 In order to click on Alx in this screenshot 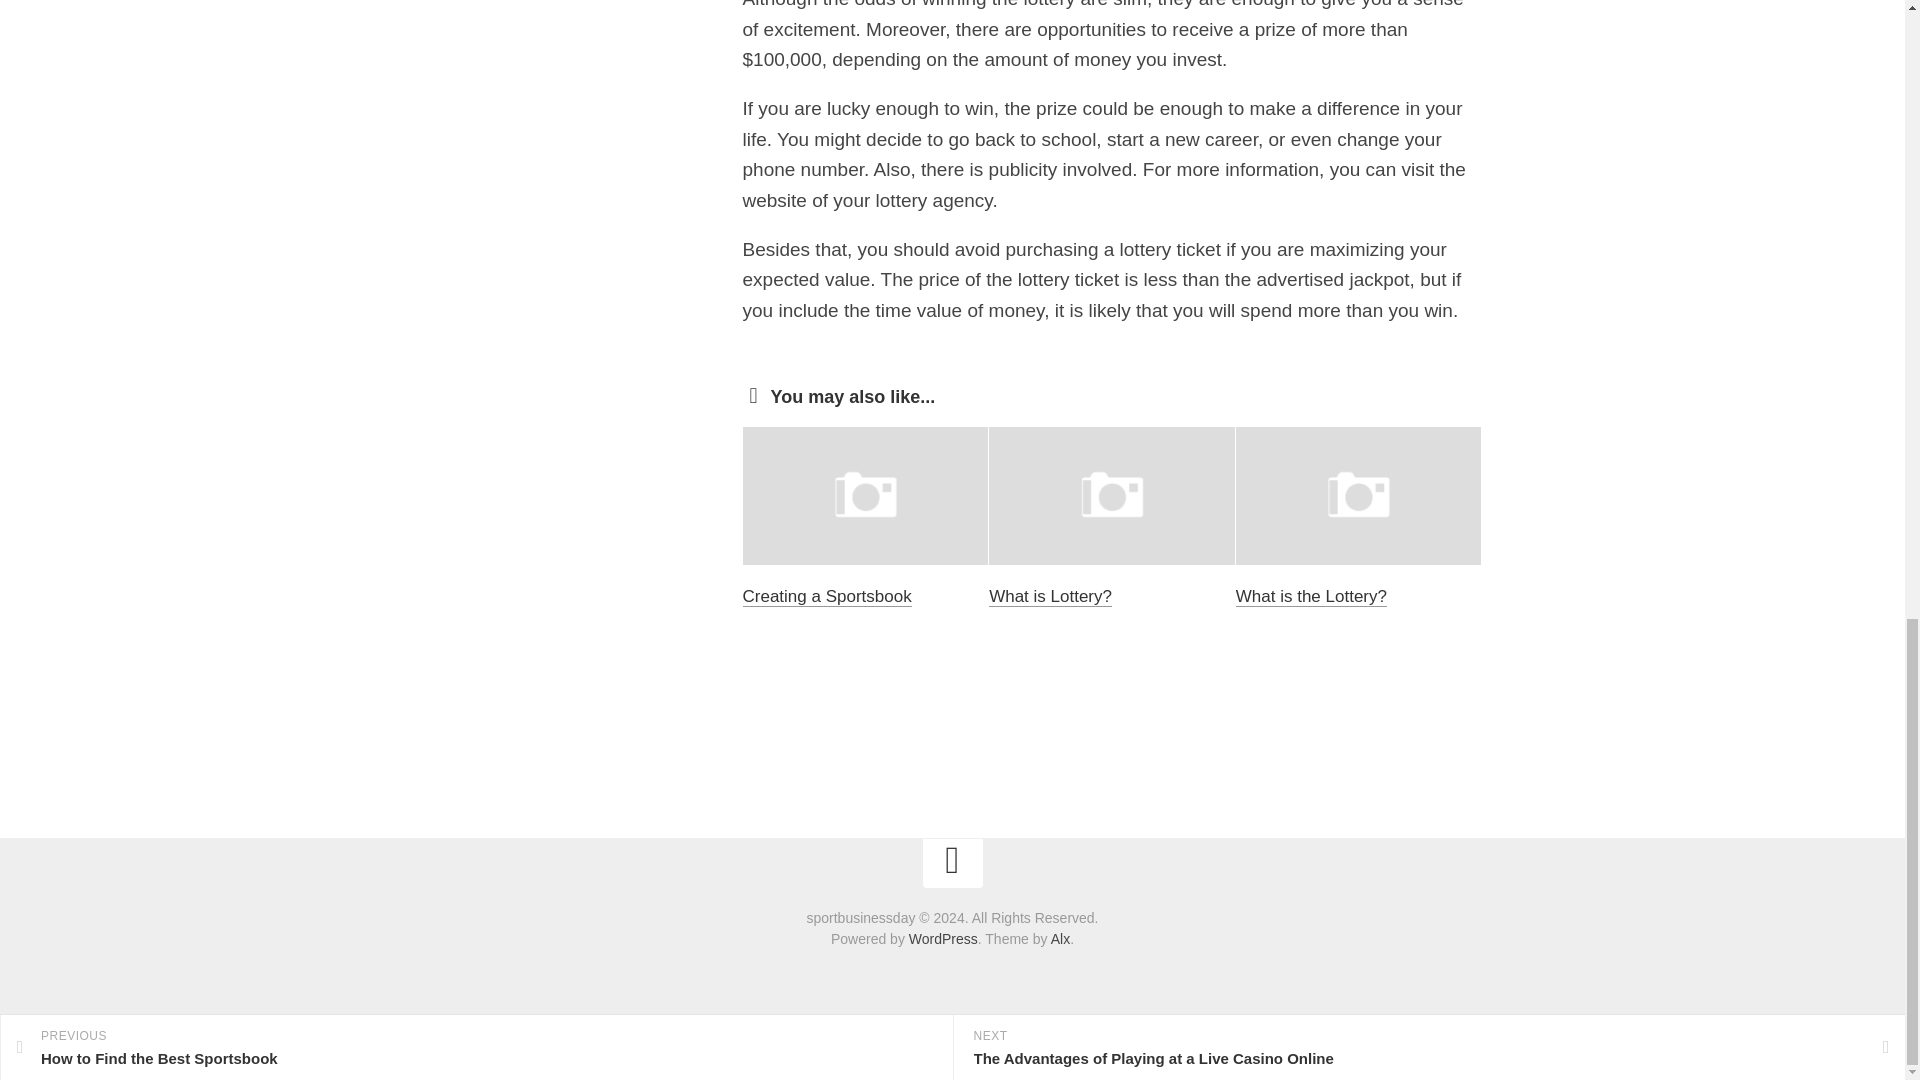, I will do `click(1060, 938)`.